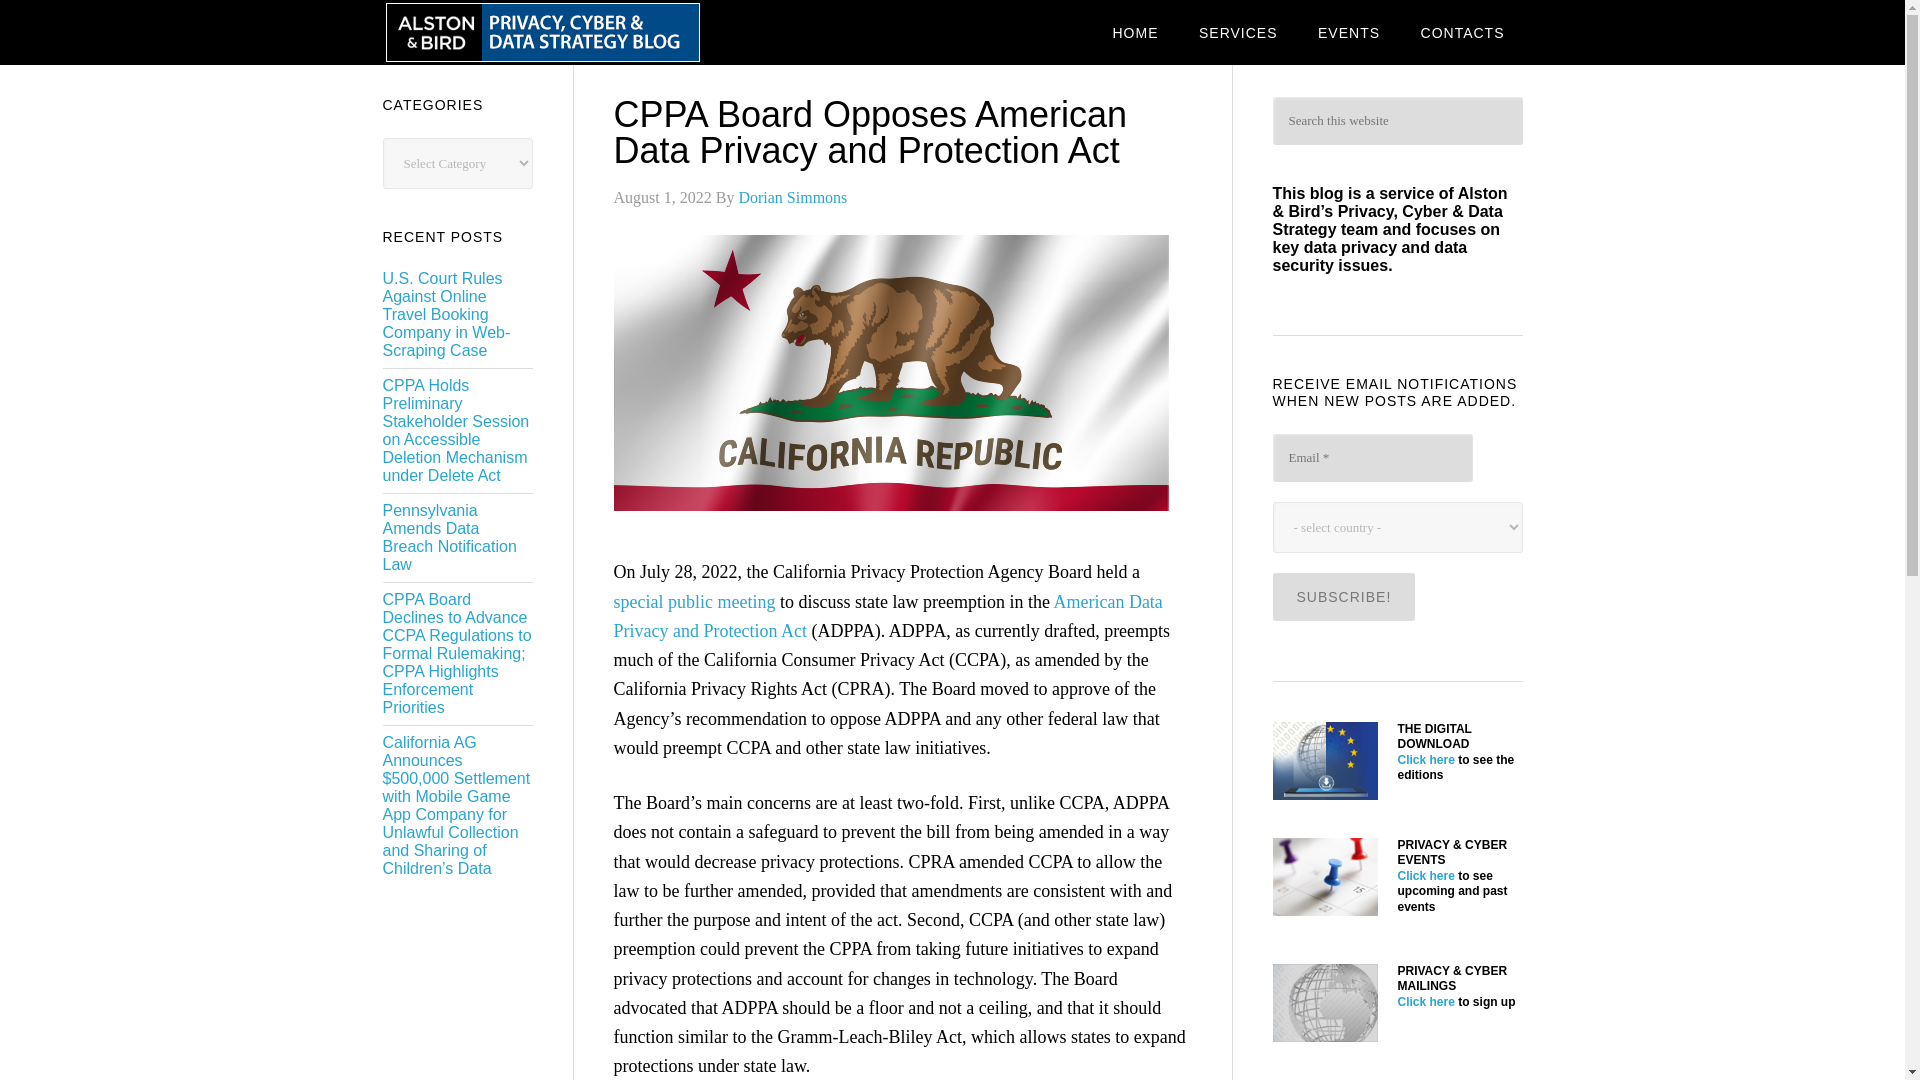  Describe the element at coordinates (1238, 32) in the screenshot. I see `SERVICES` at that location.